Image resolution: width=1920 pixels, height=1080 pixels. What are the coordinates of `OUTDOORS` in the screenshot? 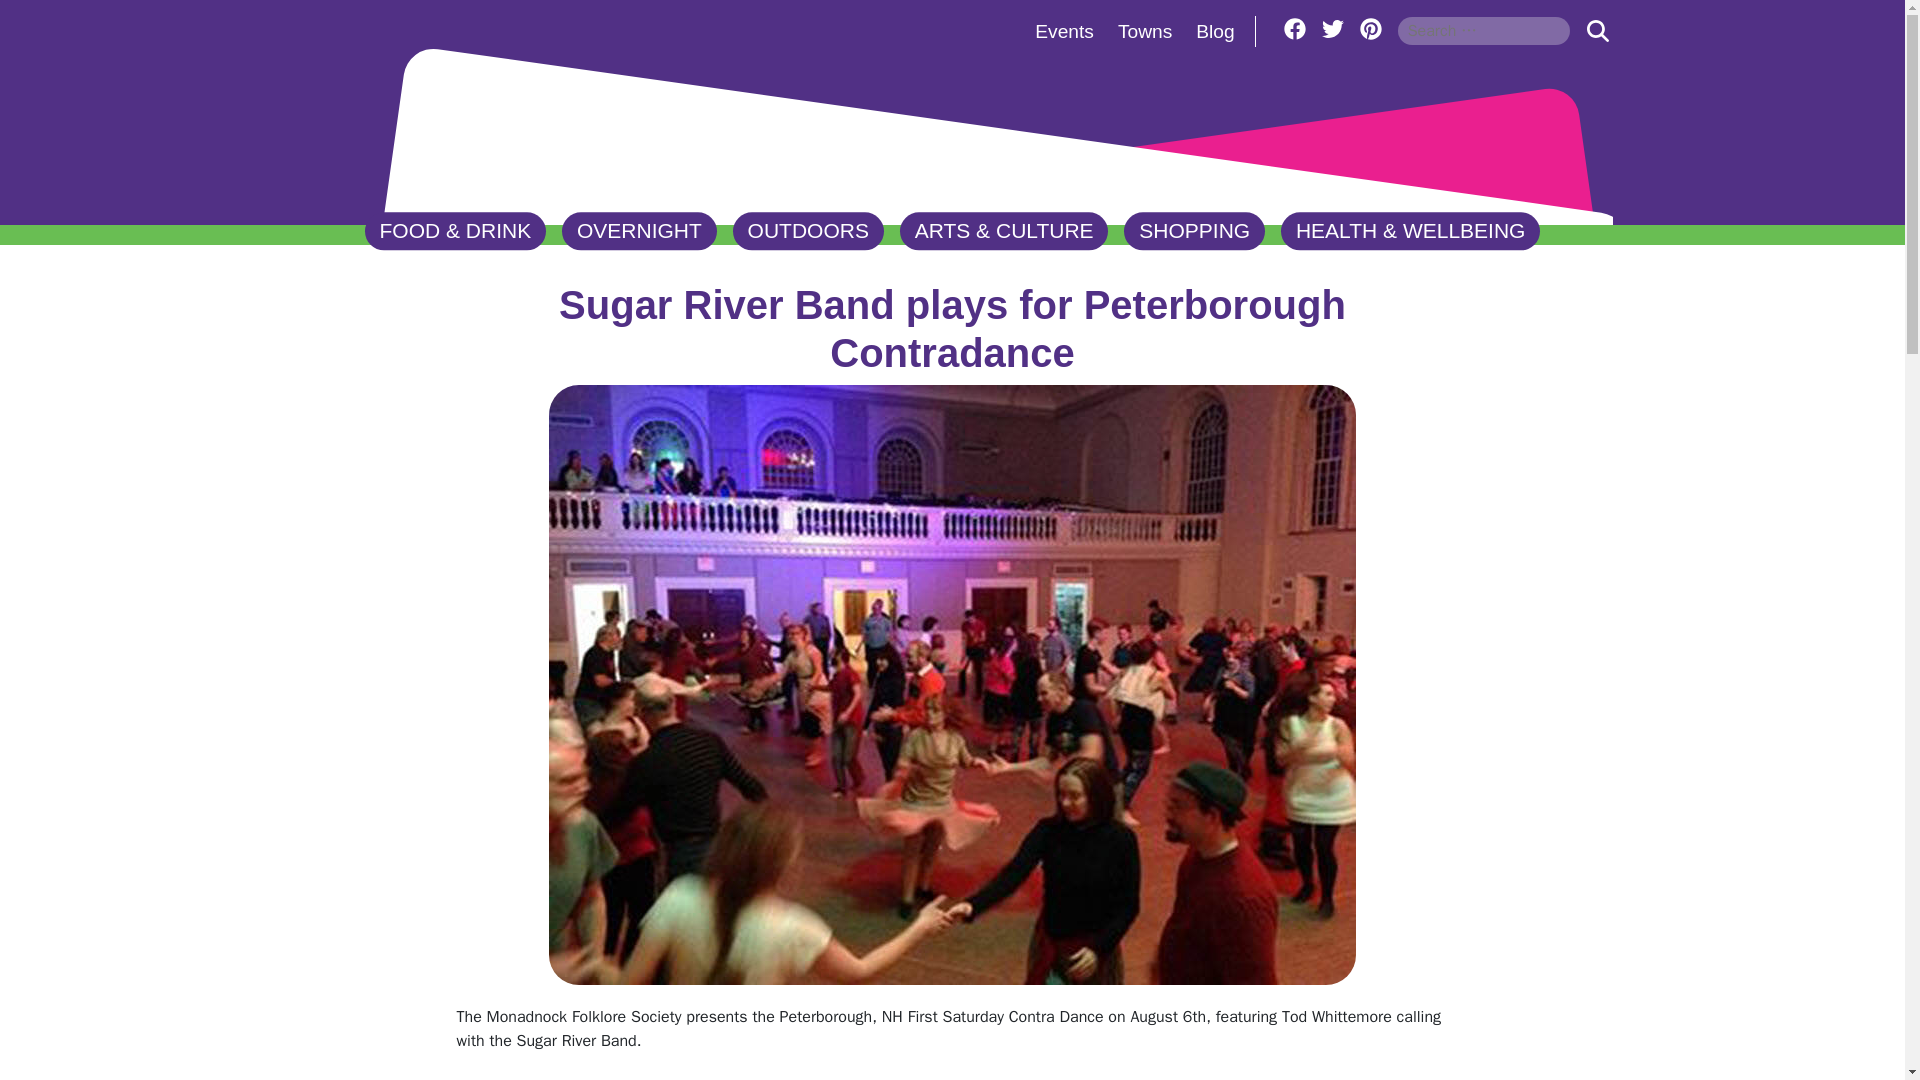 It's located at (808, 231).